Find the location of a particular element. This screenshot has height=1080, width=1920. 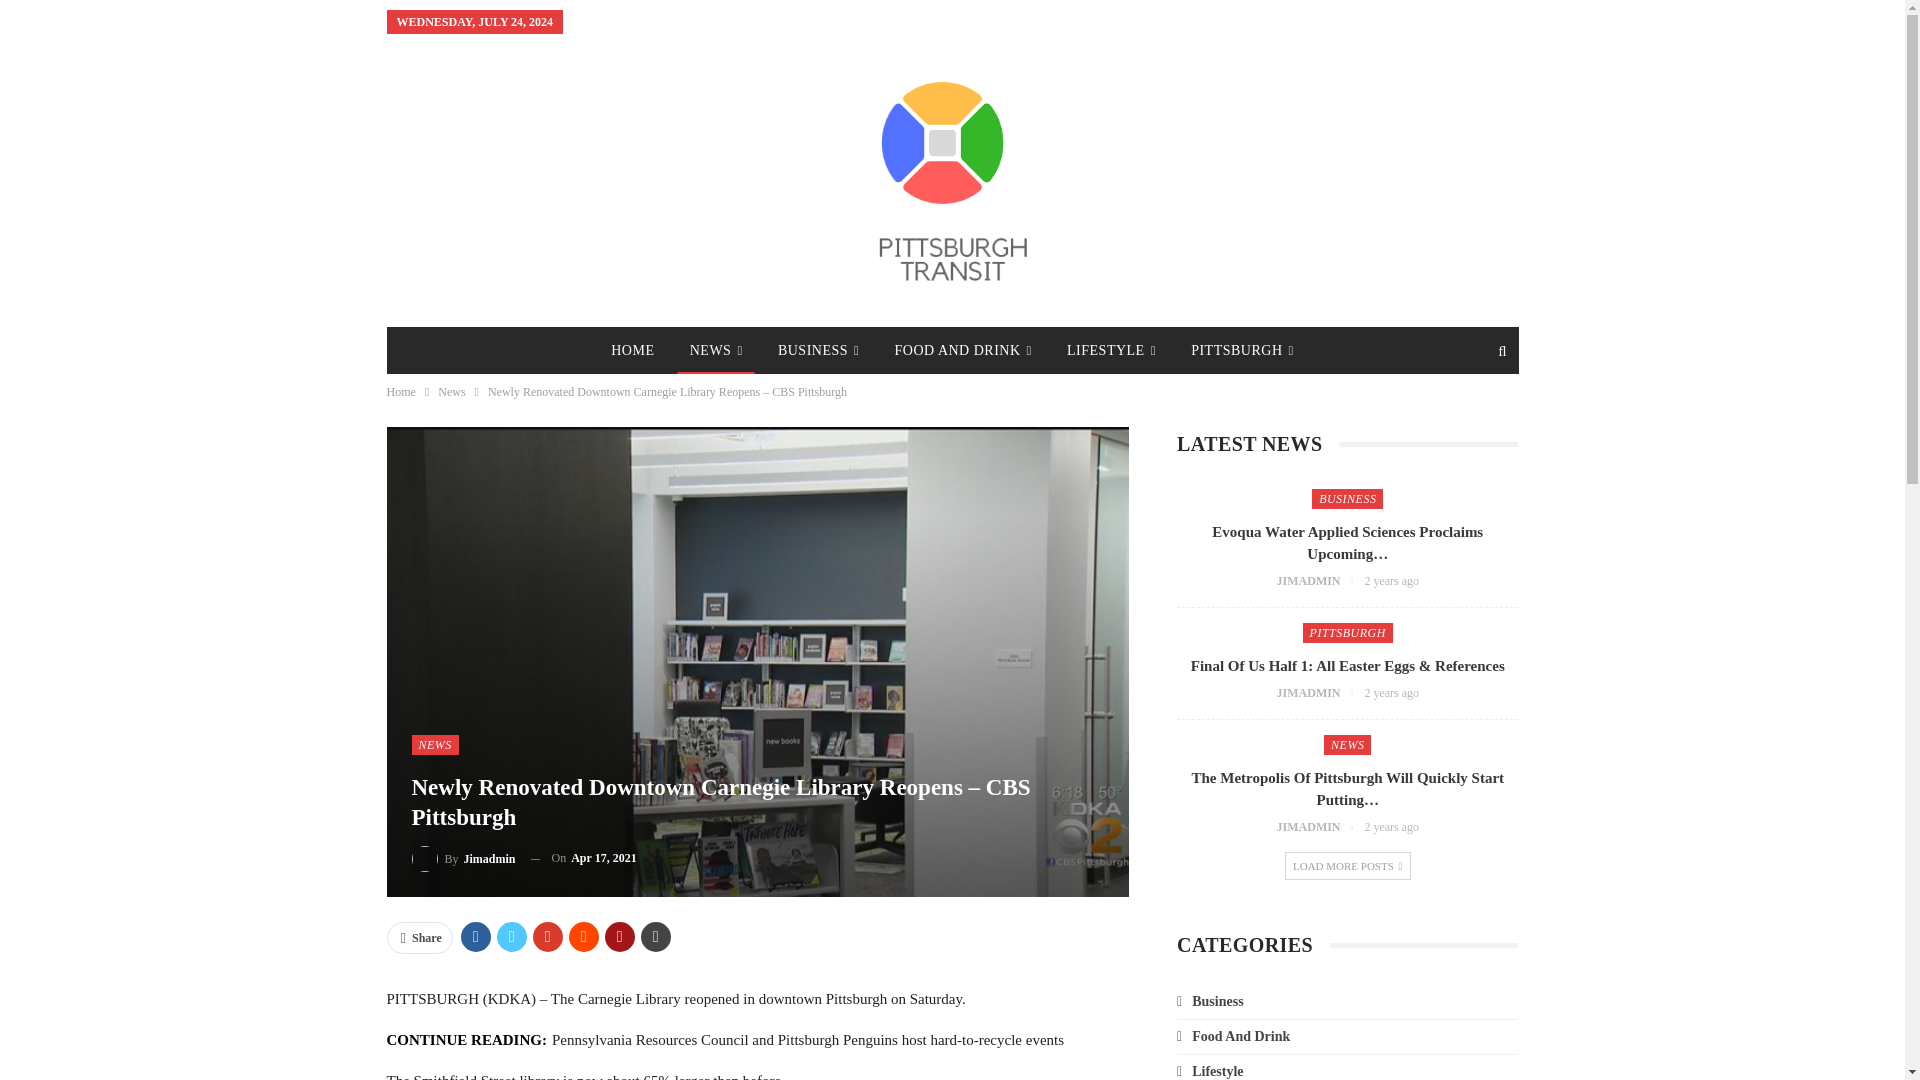

NEWS is located at coordinates (716, 350).